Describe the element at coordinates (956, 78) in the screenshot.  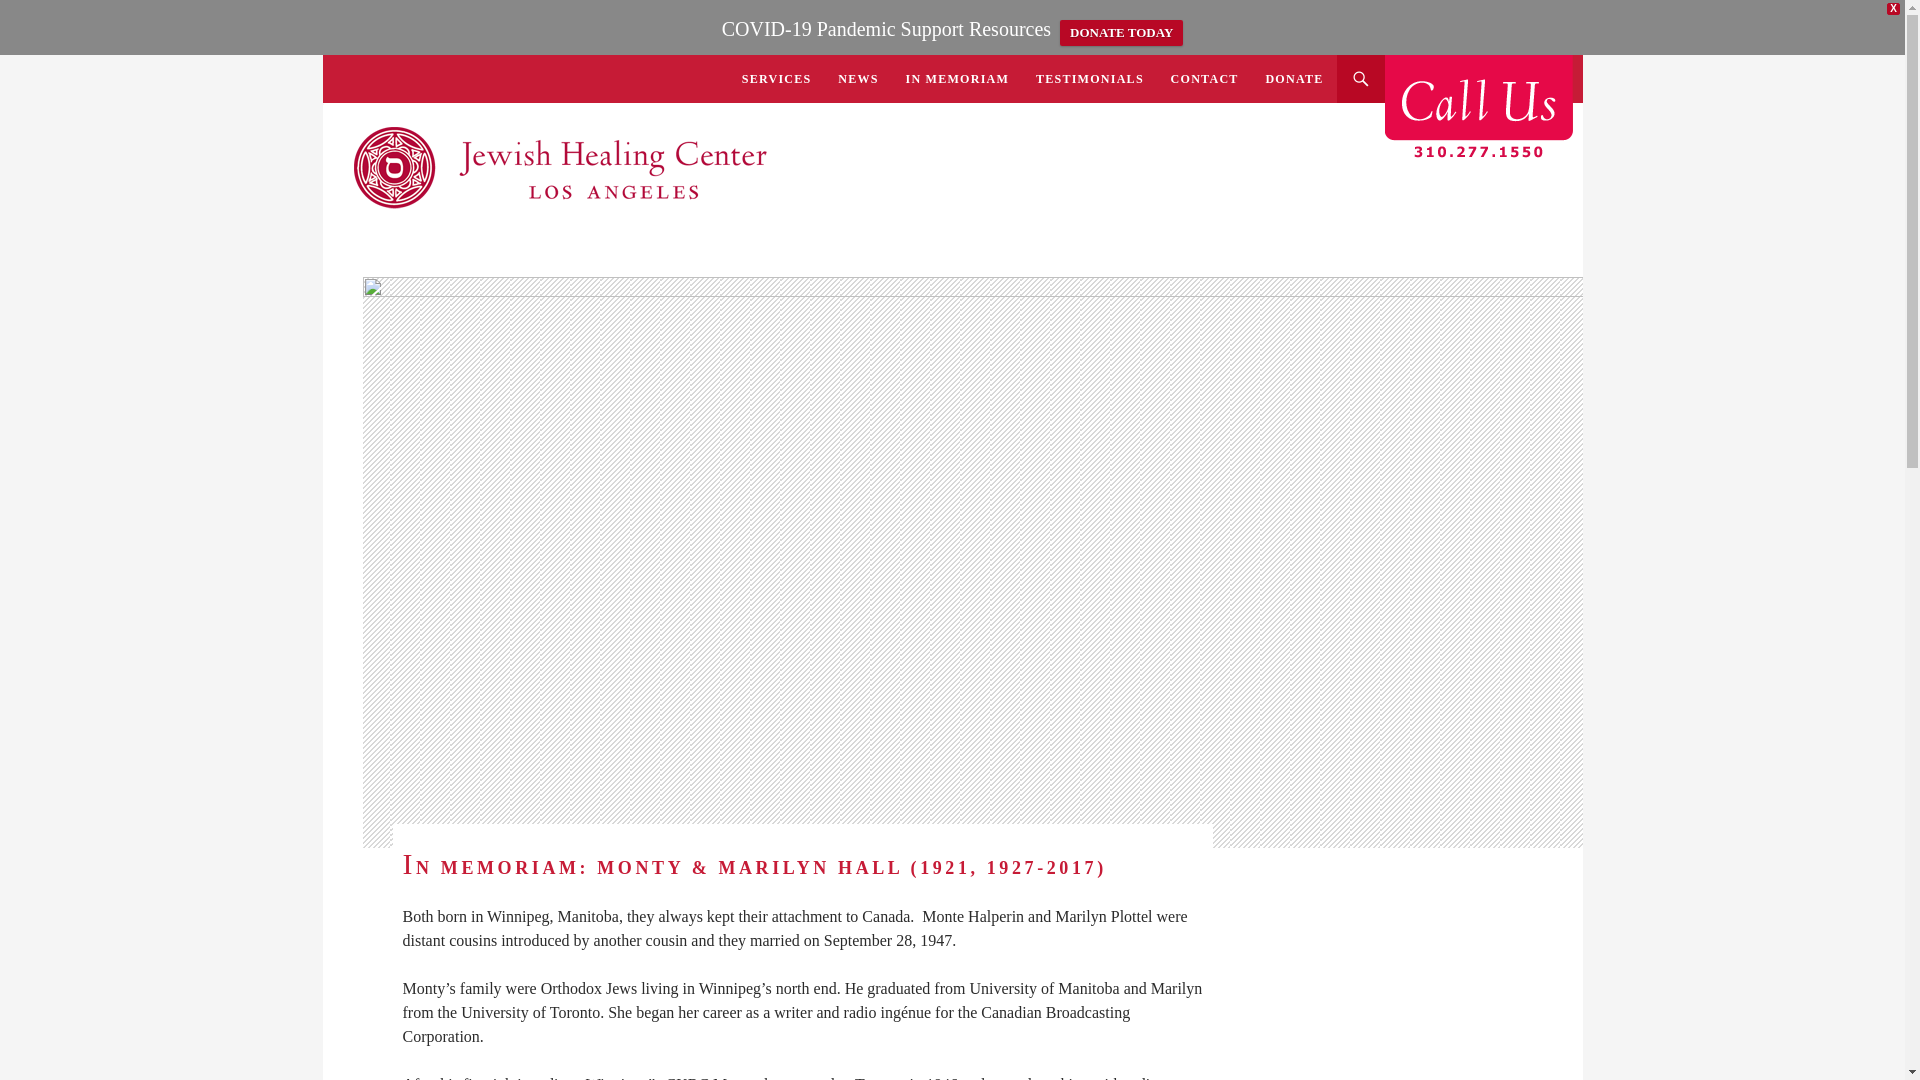
I see `IN MEMORIAM` at that location.